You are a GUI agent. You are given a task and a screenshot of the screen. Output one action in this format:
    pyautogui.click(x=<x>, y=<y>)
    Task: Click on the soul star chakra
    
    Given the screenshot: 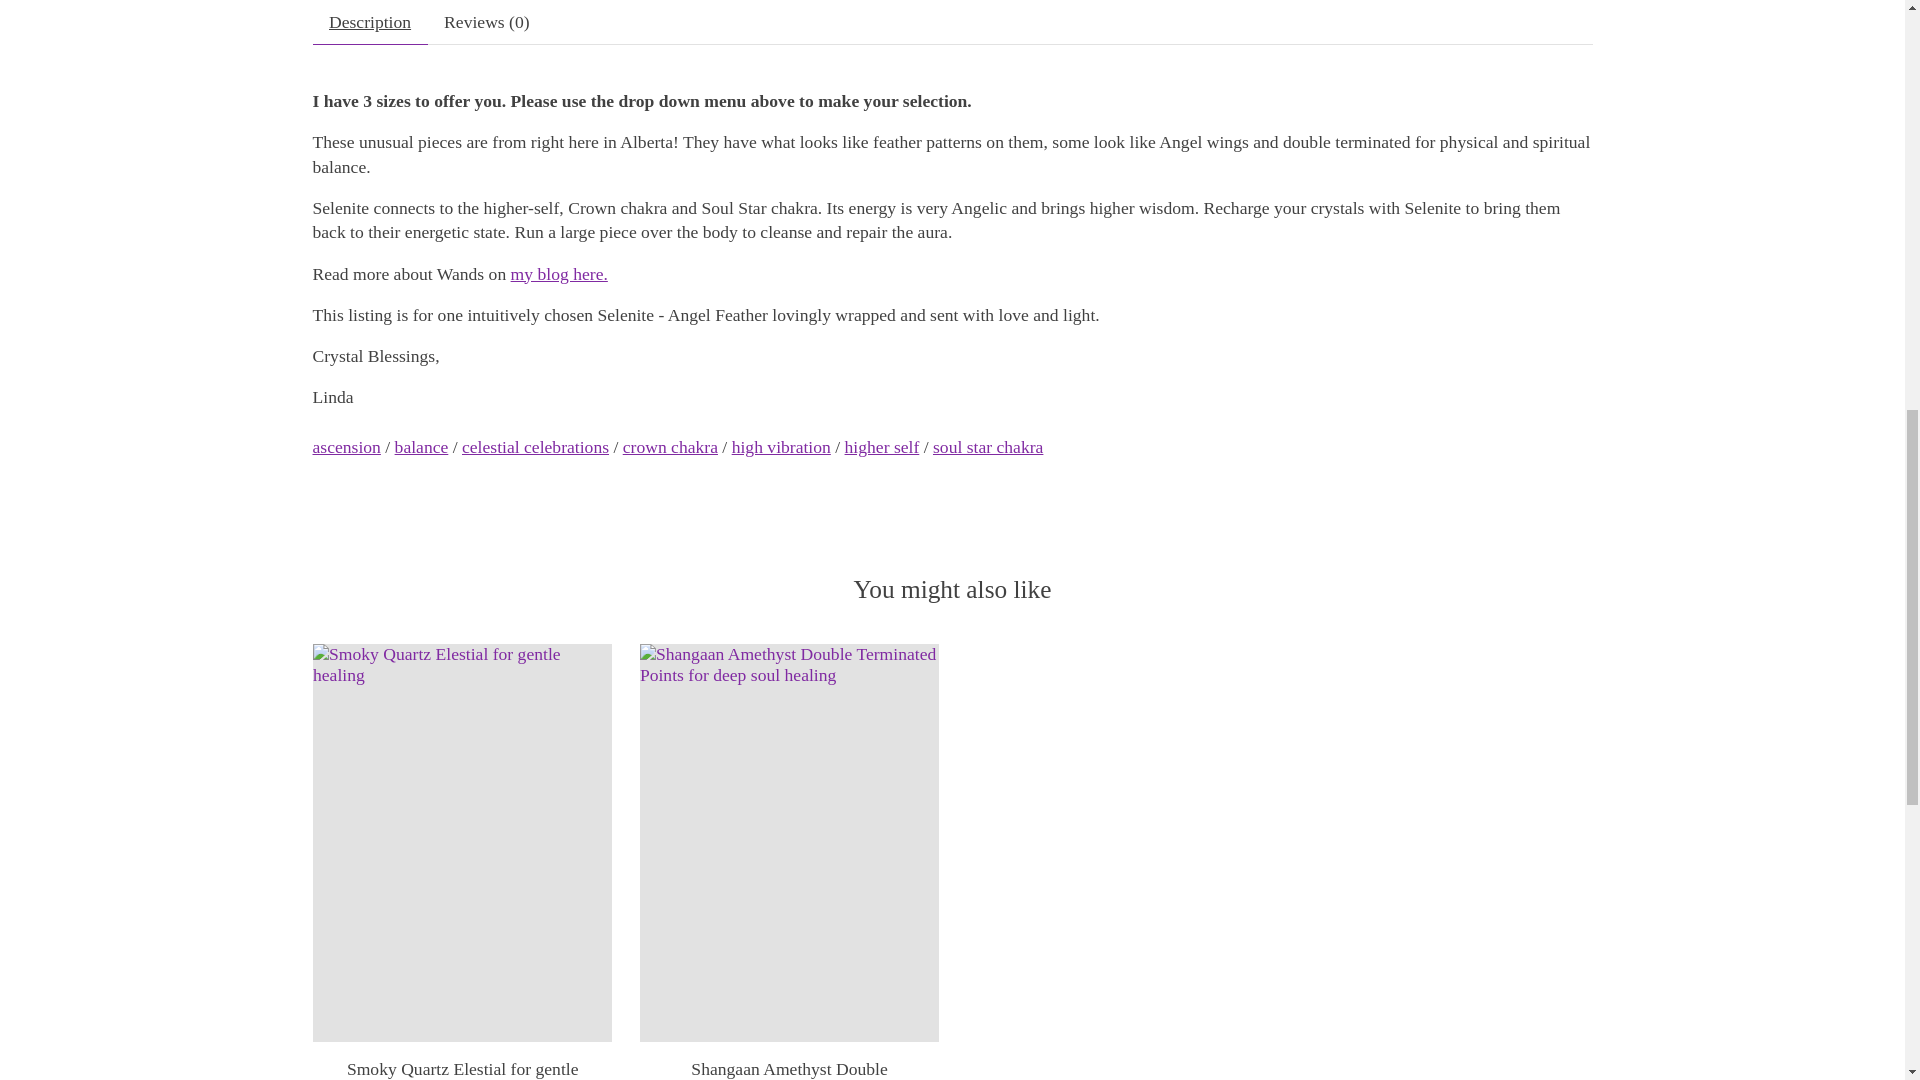 What is the action you would take?
    pyautogui.click(x=988, y=446)
    